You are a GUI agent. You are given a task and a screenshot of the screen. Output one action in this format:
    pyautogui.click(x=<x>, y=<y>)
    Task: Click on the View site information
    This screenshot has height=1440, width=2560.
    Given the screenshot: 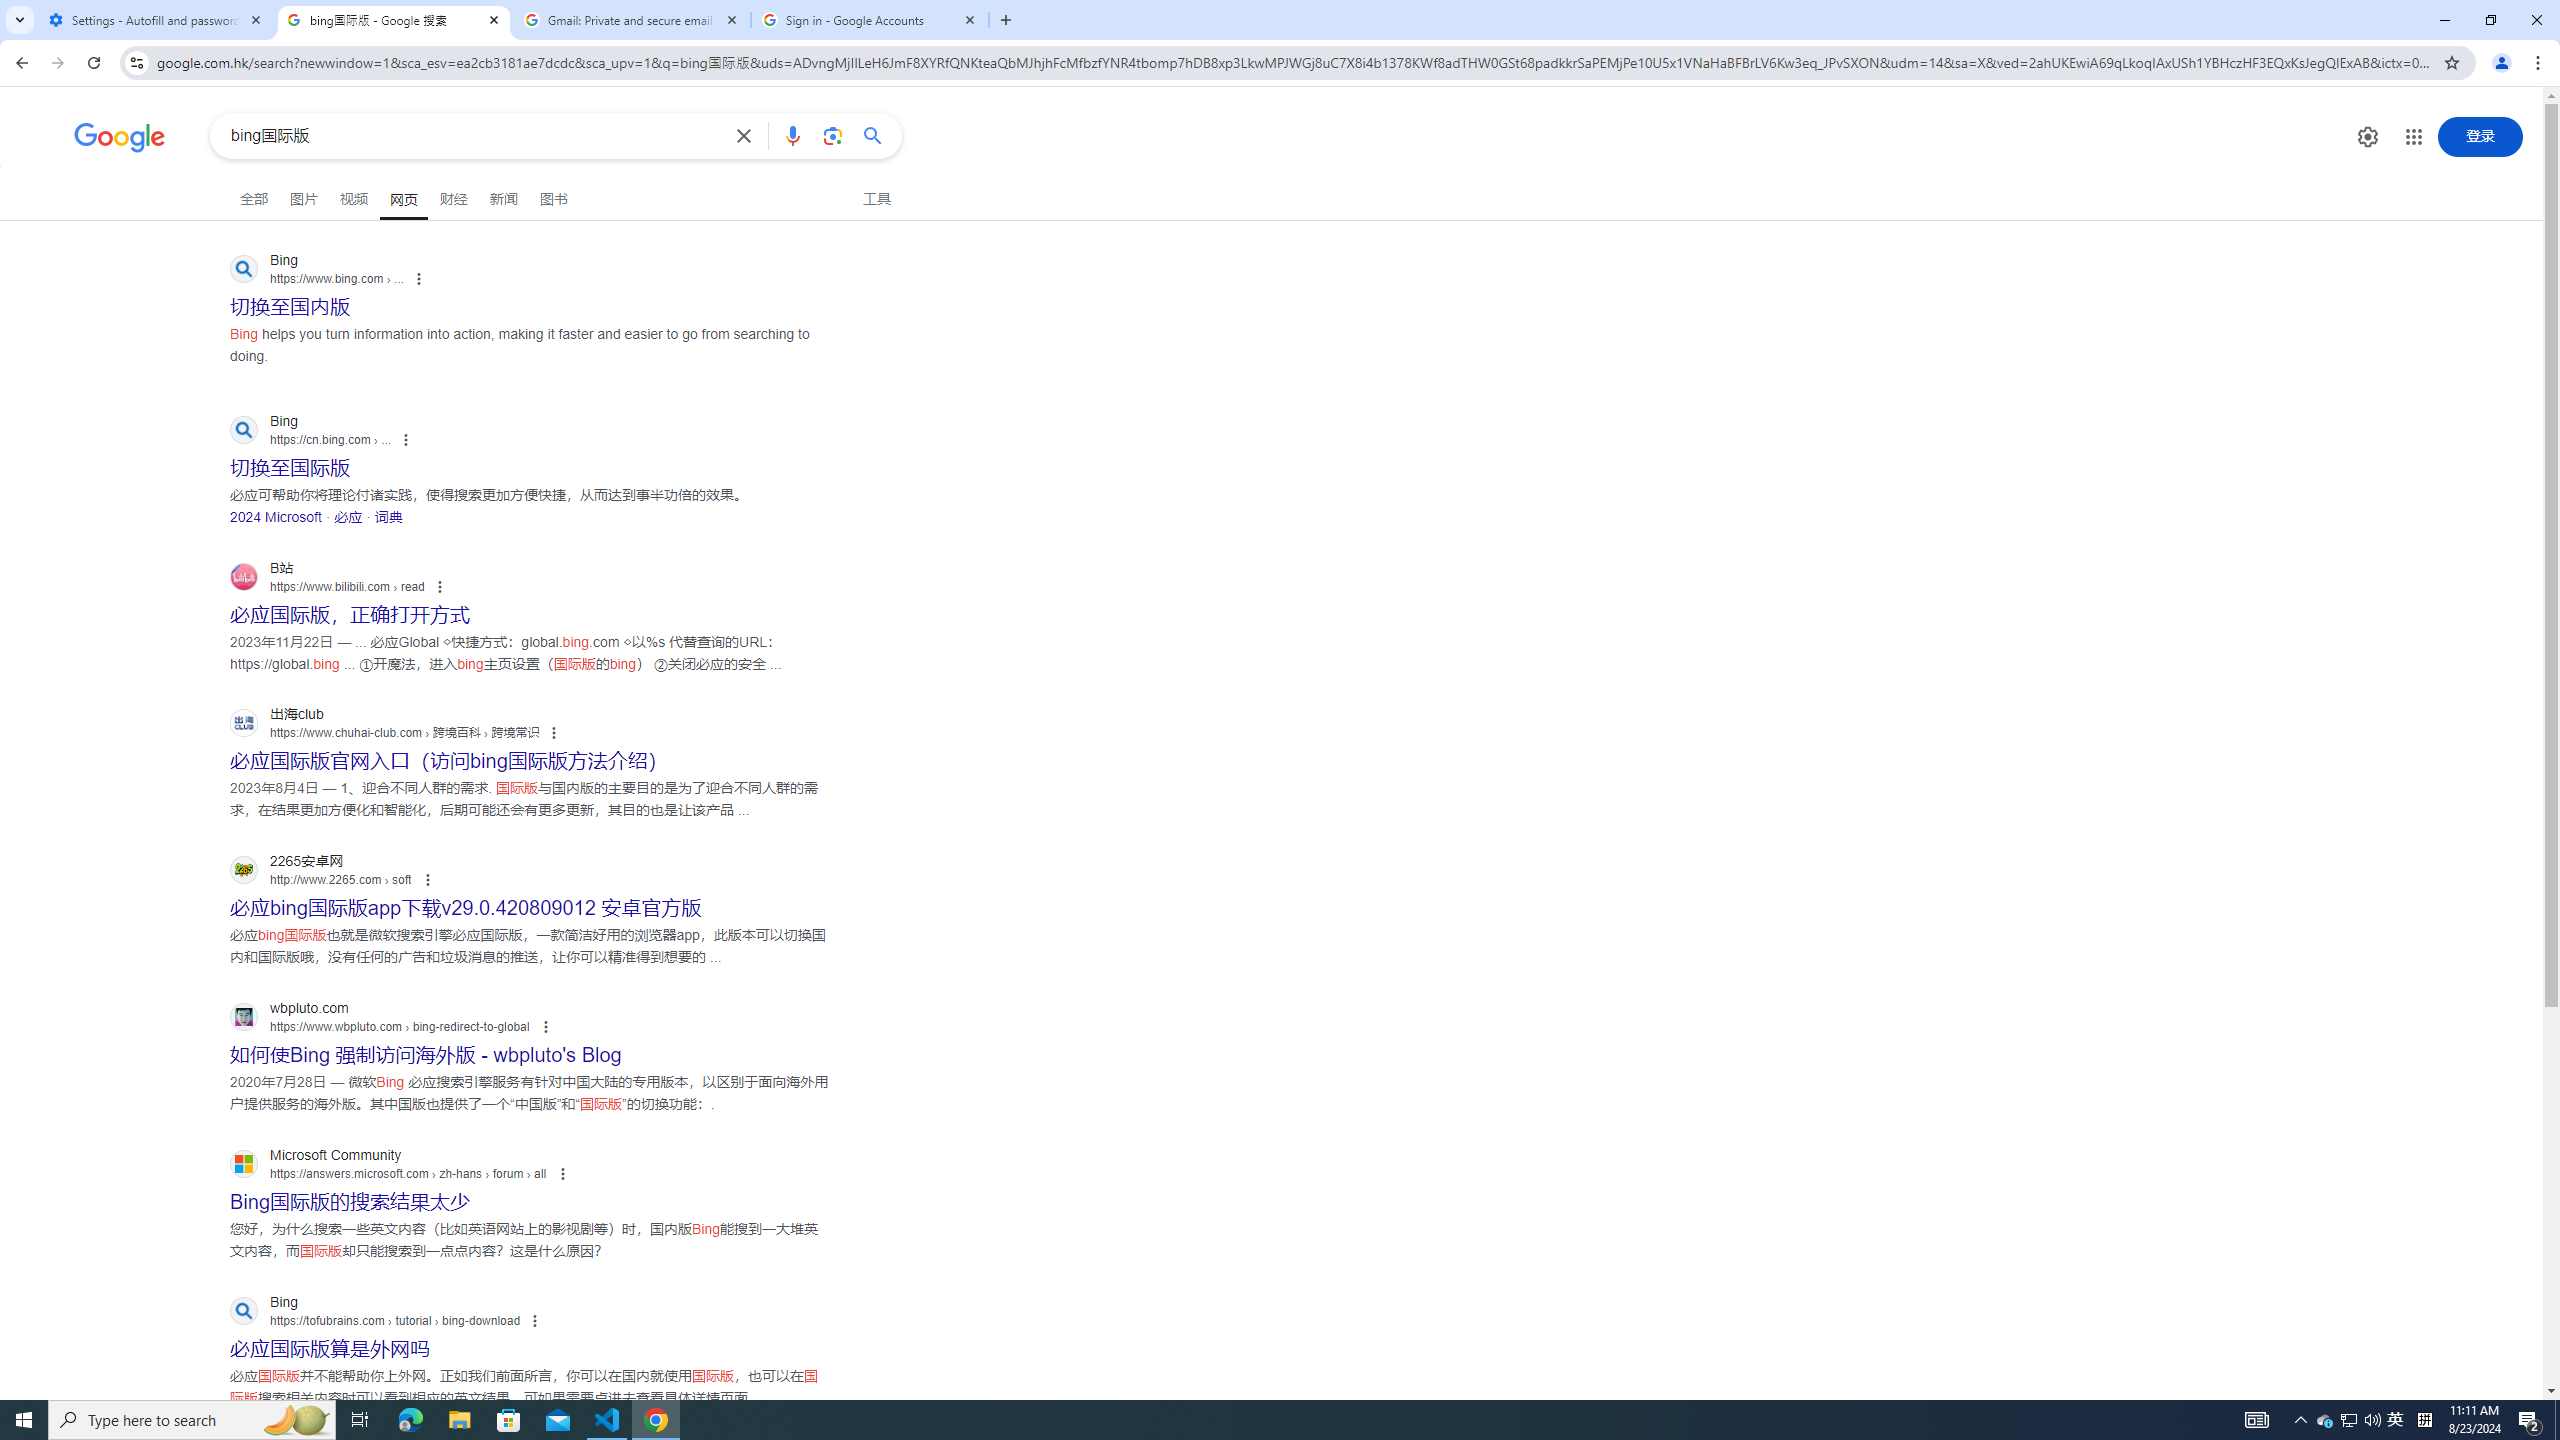 What is the action you would take?
    pyautogui.click(x=136, y=62)
    